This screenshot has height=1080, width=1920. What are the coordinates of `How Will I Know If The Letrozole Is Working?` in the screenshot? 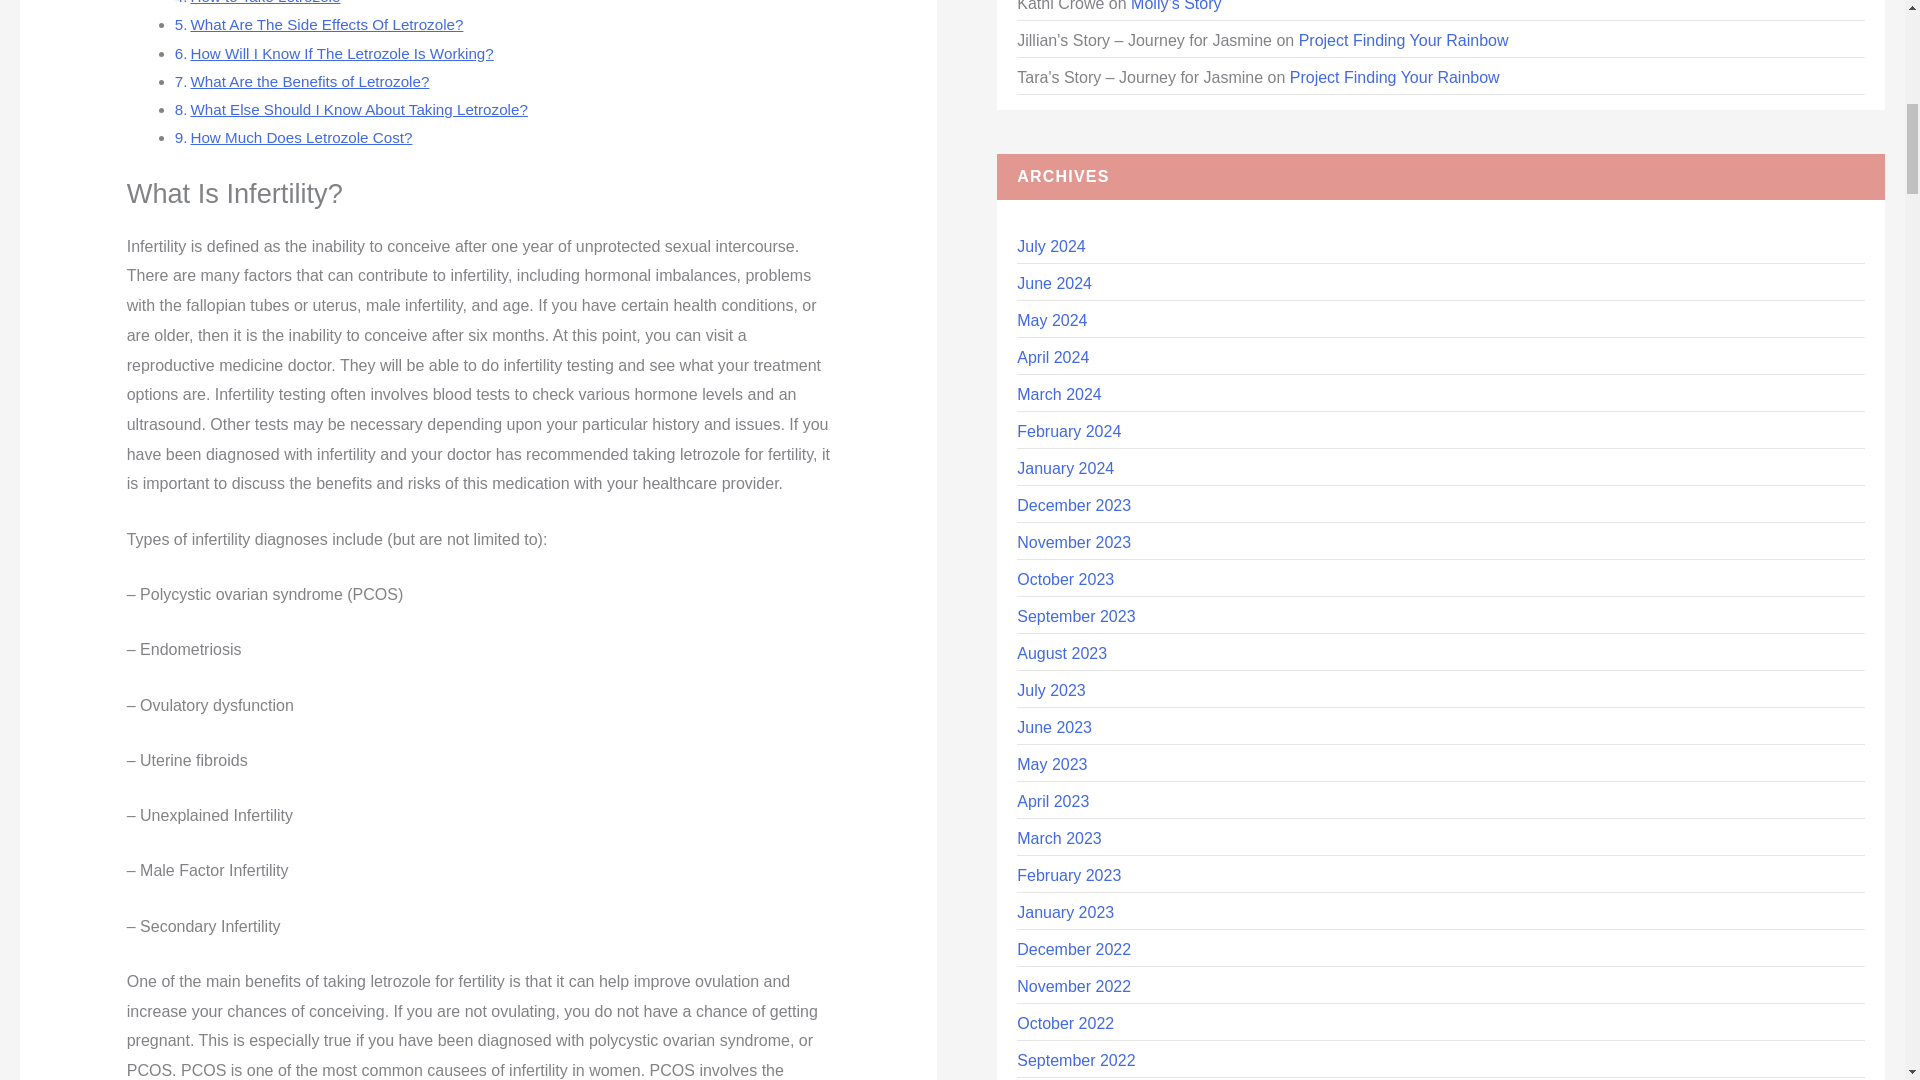 It's located at (342, 53).